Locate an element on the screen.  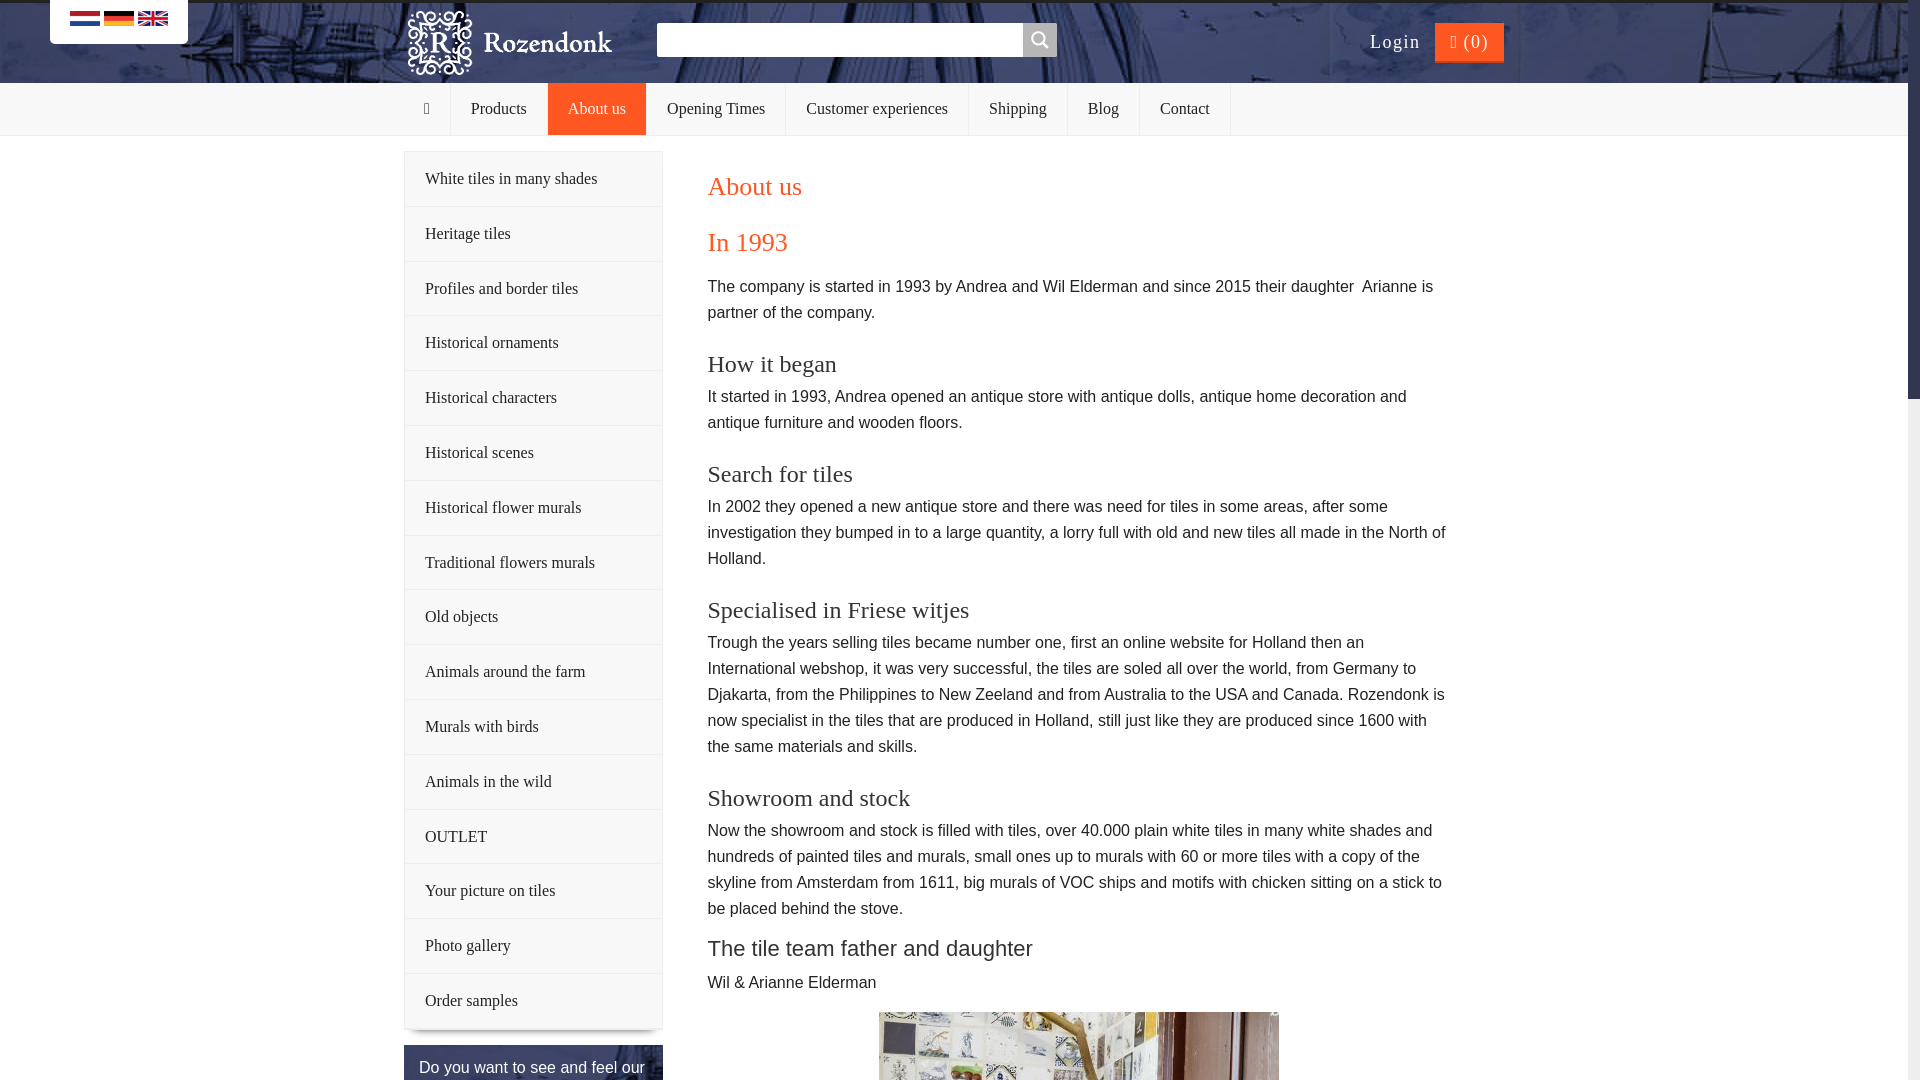
Order samples is located at coordinates (534, 1002).